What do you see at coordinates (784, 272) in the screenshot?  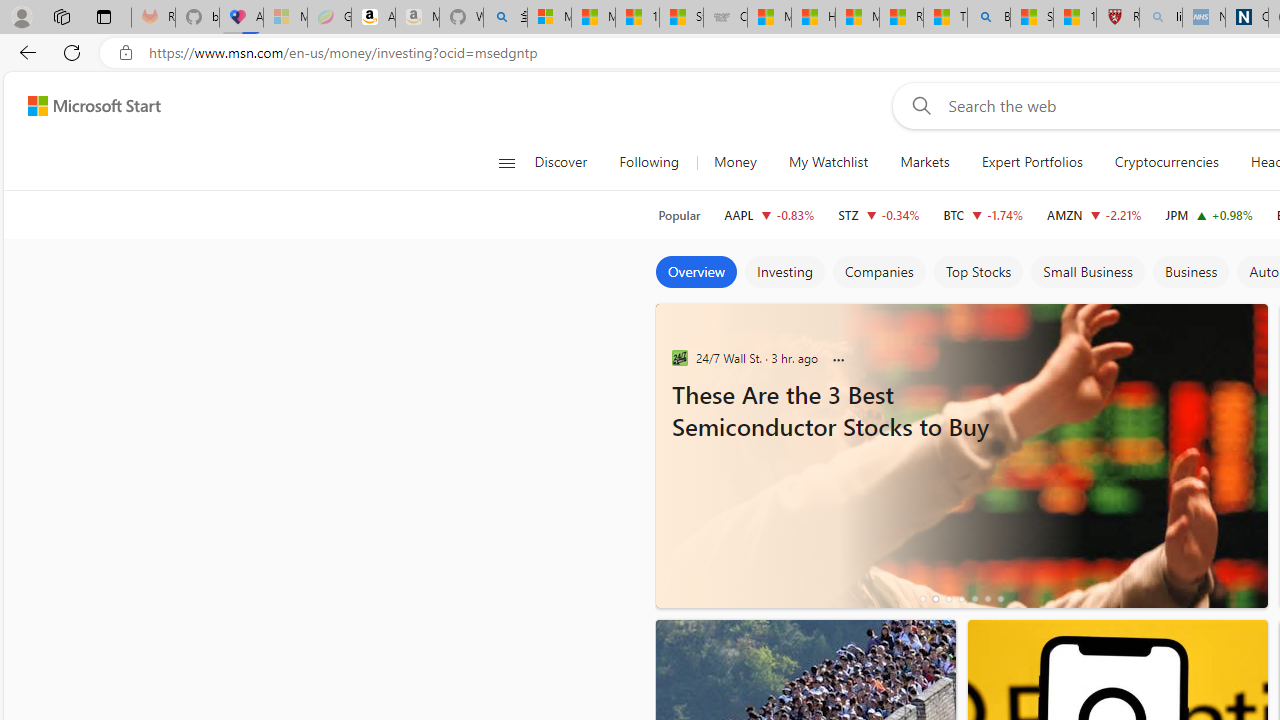 I see `Investing` at bounding box center [784, 272].